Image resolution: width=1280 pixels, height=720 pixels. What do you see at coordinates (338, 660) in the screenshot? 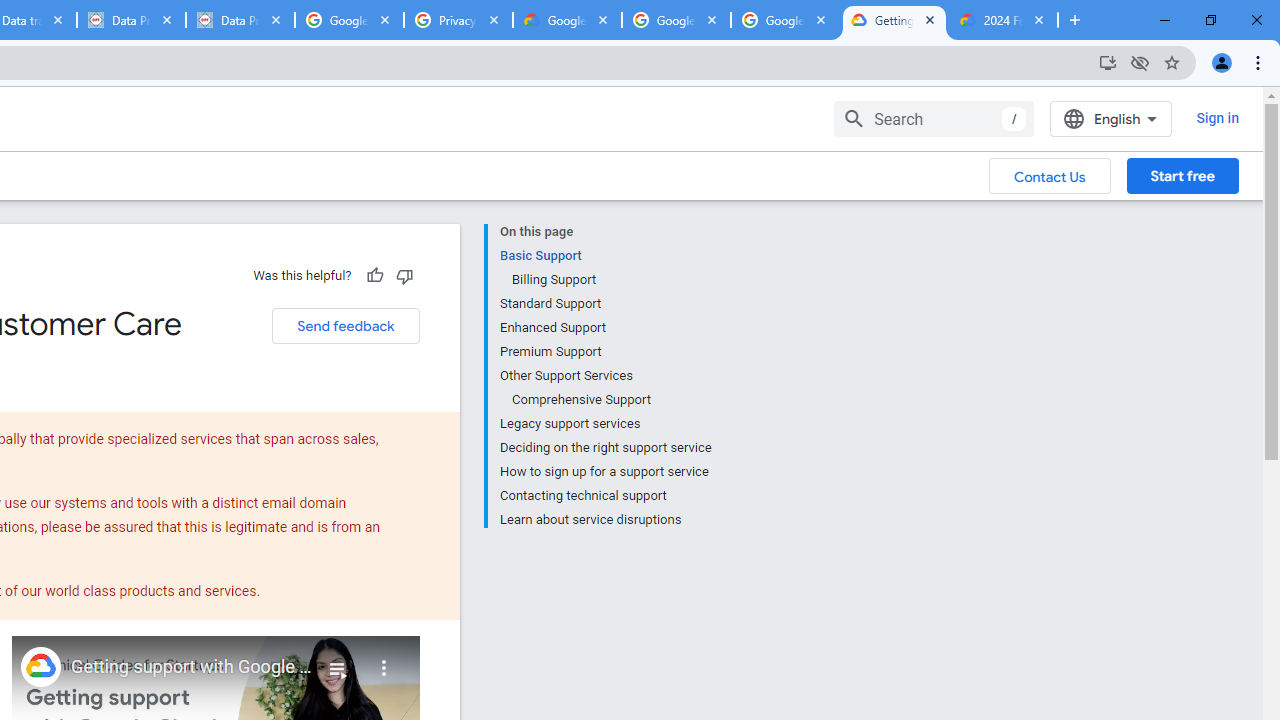
I see `Playlist` at bounding box center [338, 660].